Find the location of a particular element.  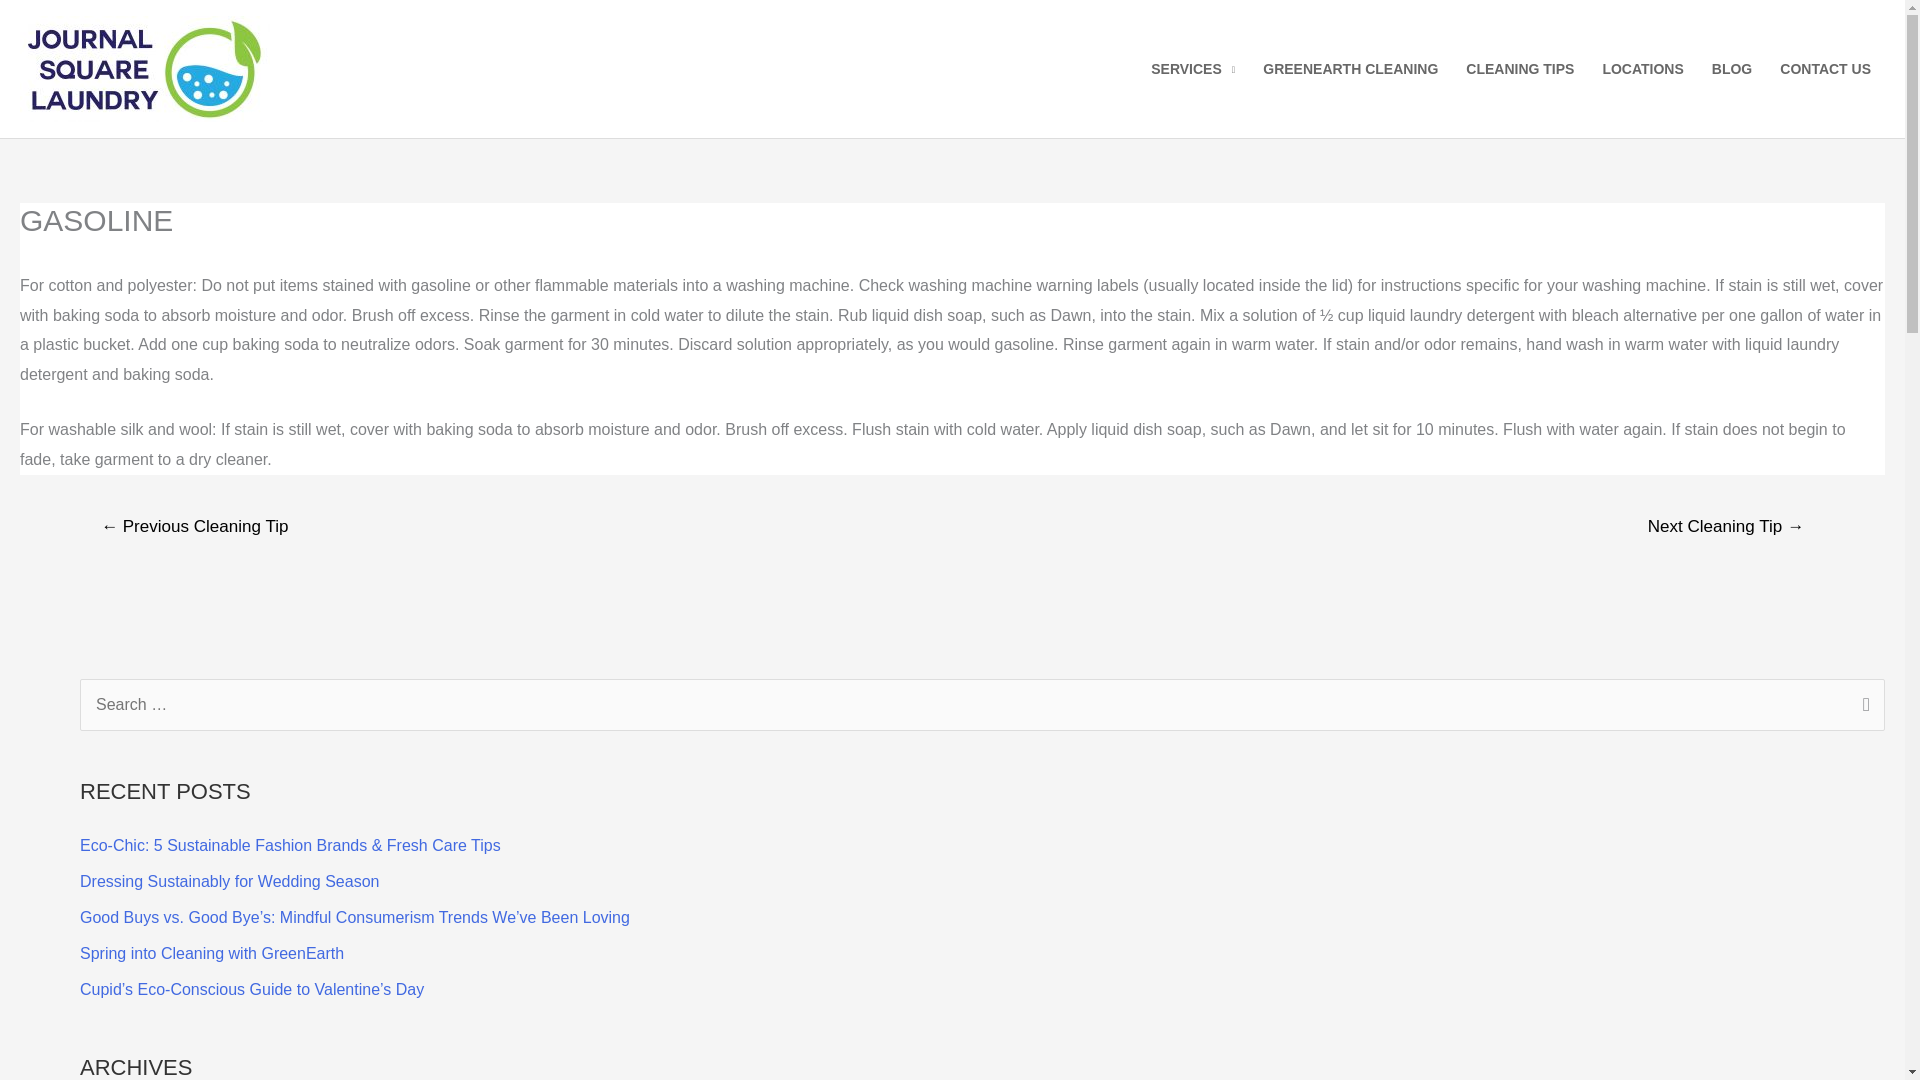

CONTACT US is located at coordinates (1826, 69).